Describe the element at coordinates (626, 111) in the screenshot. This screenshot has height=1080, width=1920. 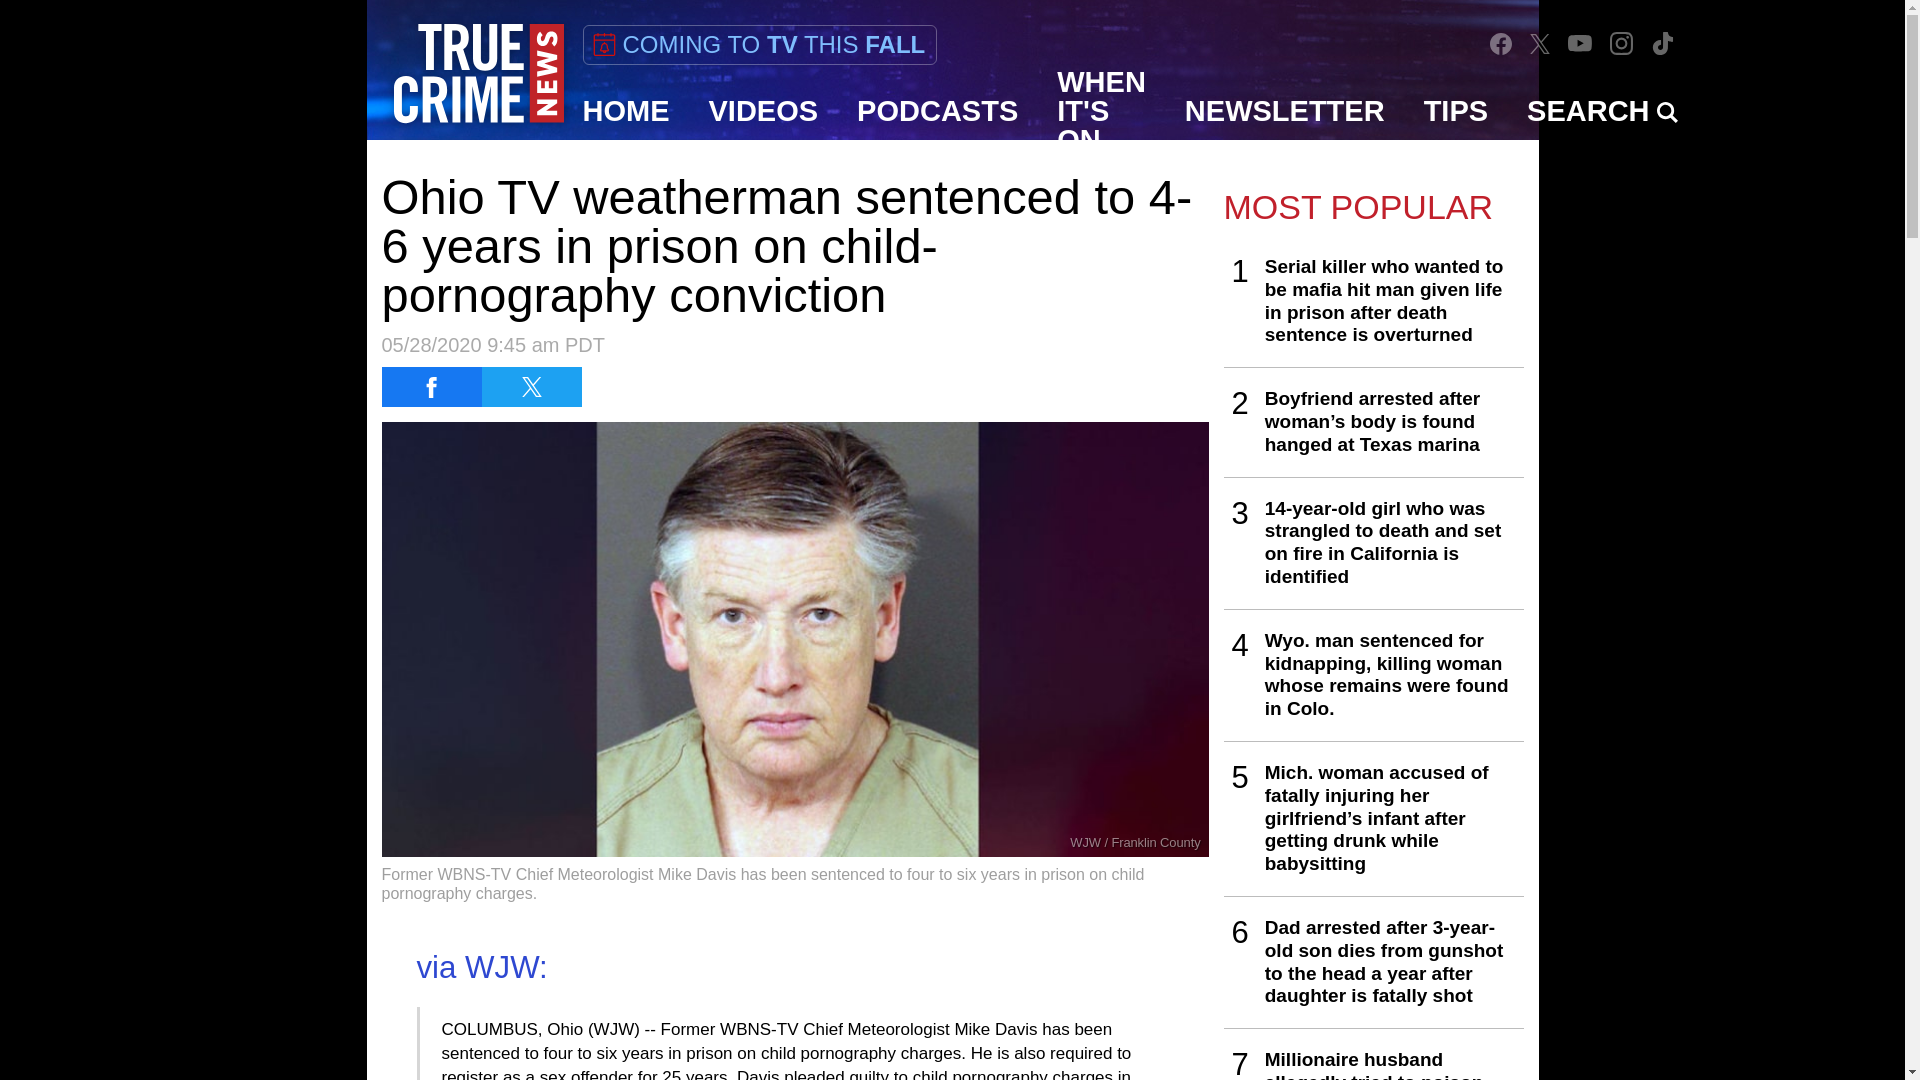
I see `HOME` at that location.